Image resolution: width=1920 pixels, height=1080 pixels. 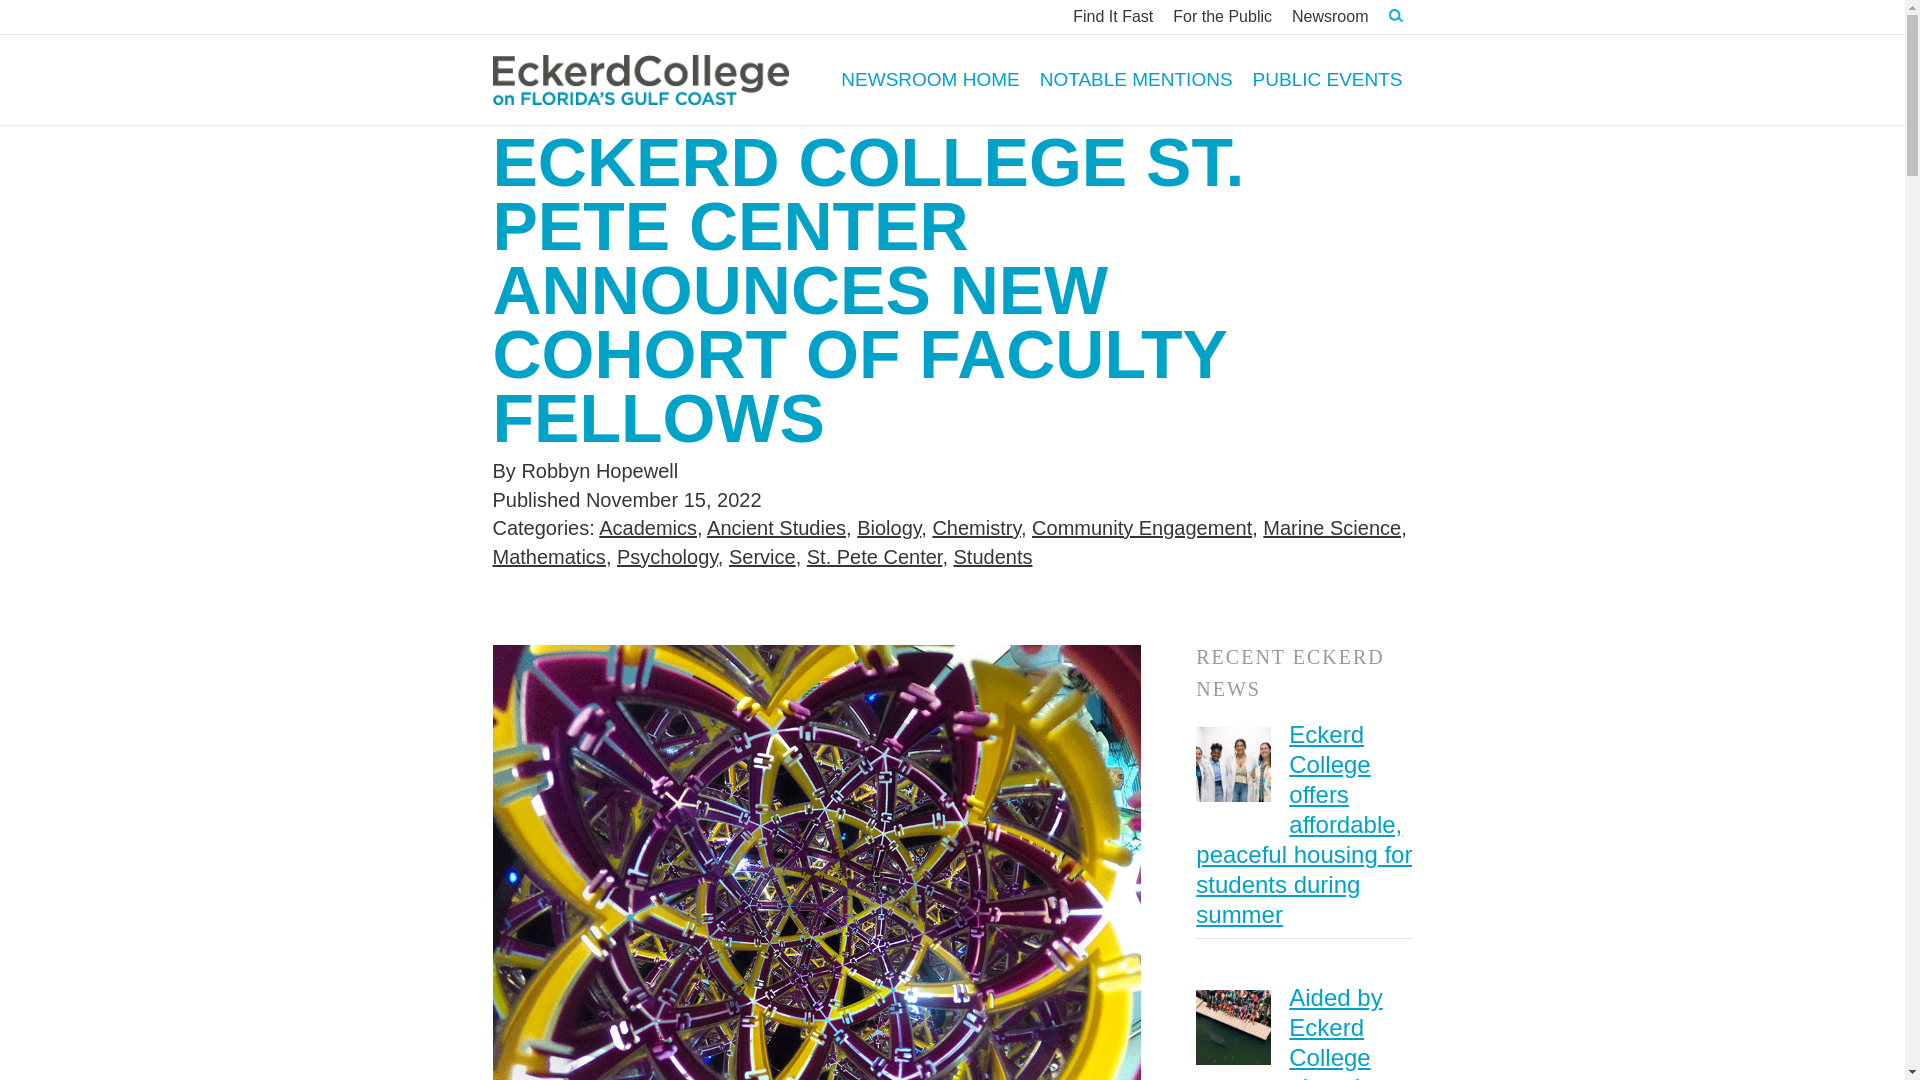 I want to click on Students, so click(x=993, y=557).